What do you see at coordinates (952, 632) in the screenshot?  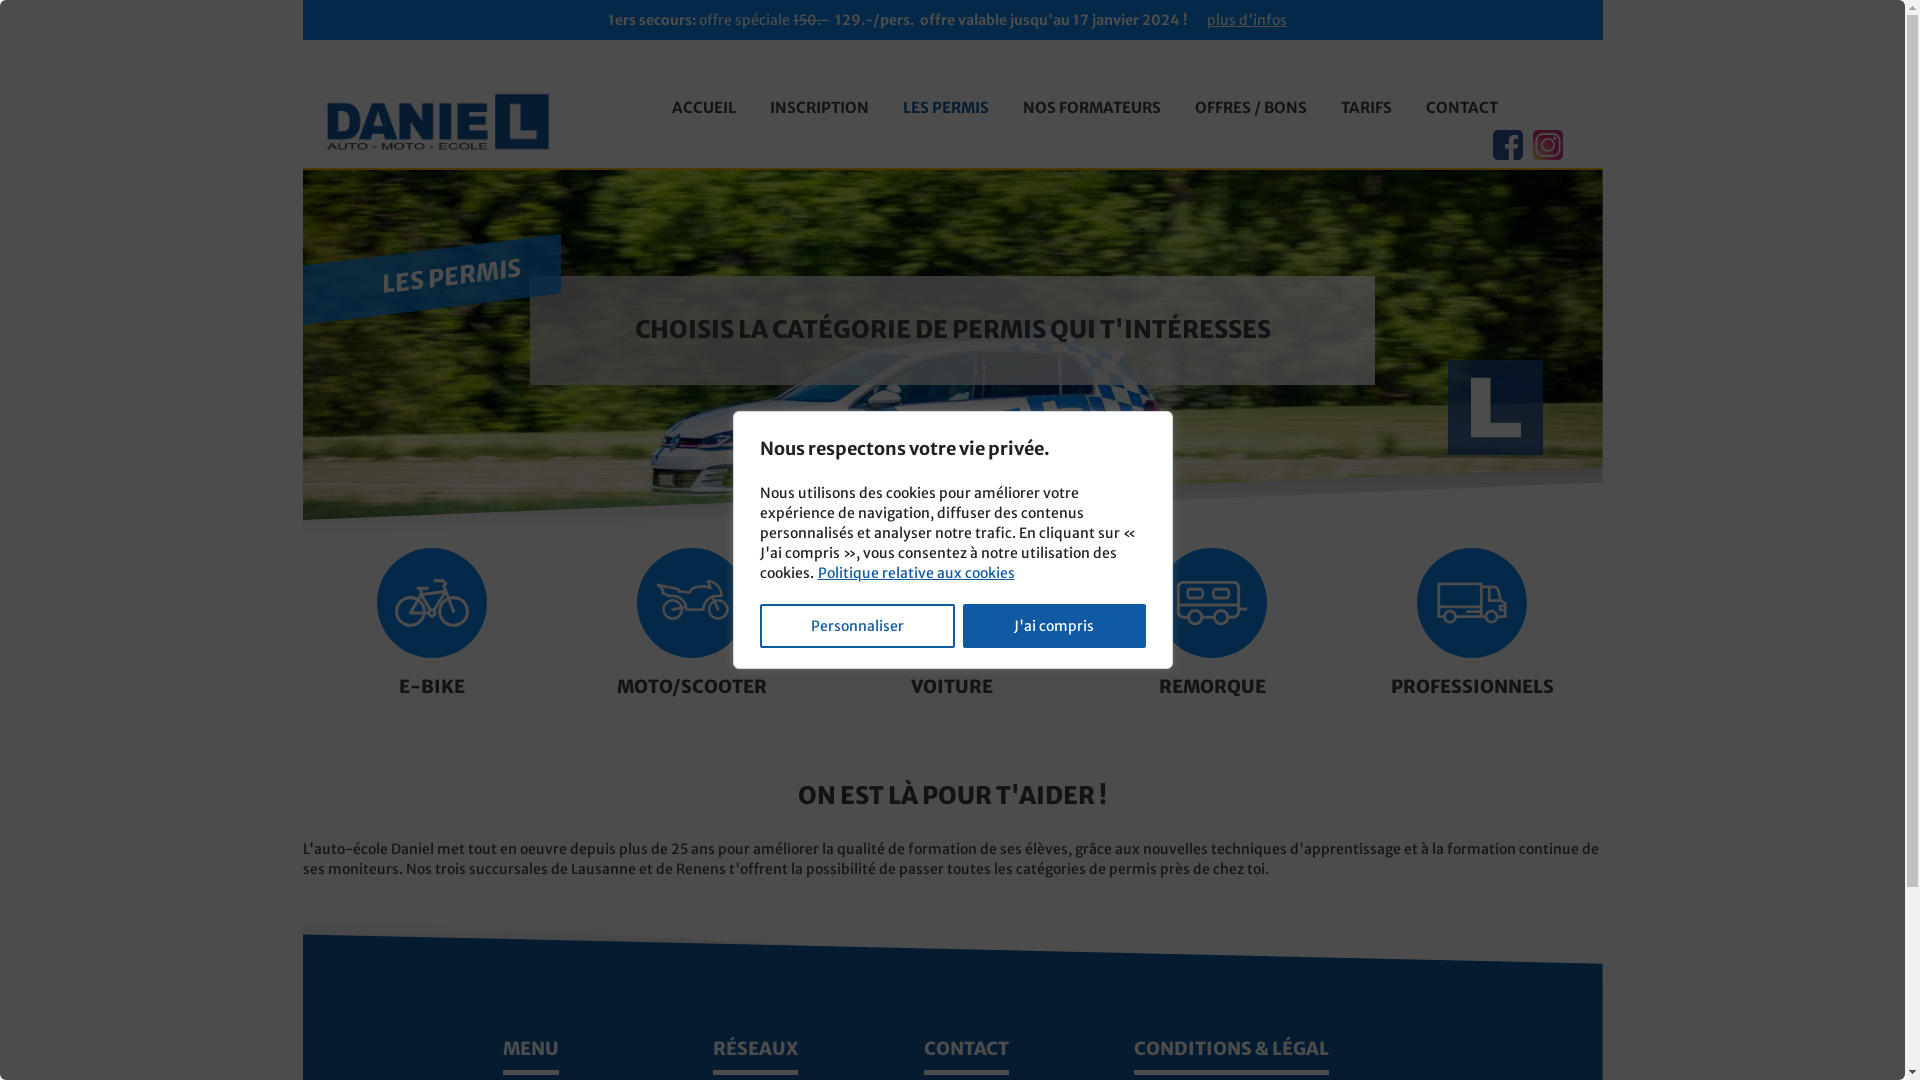 I see `VOITURE` at bounding box center [952, 632].